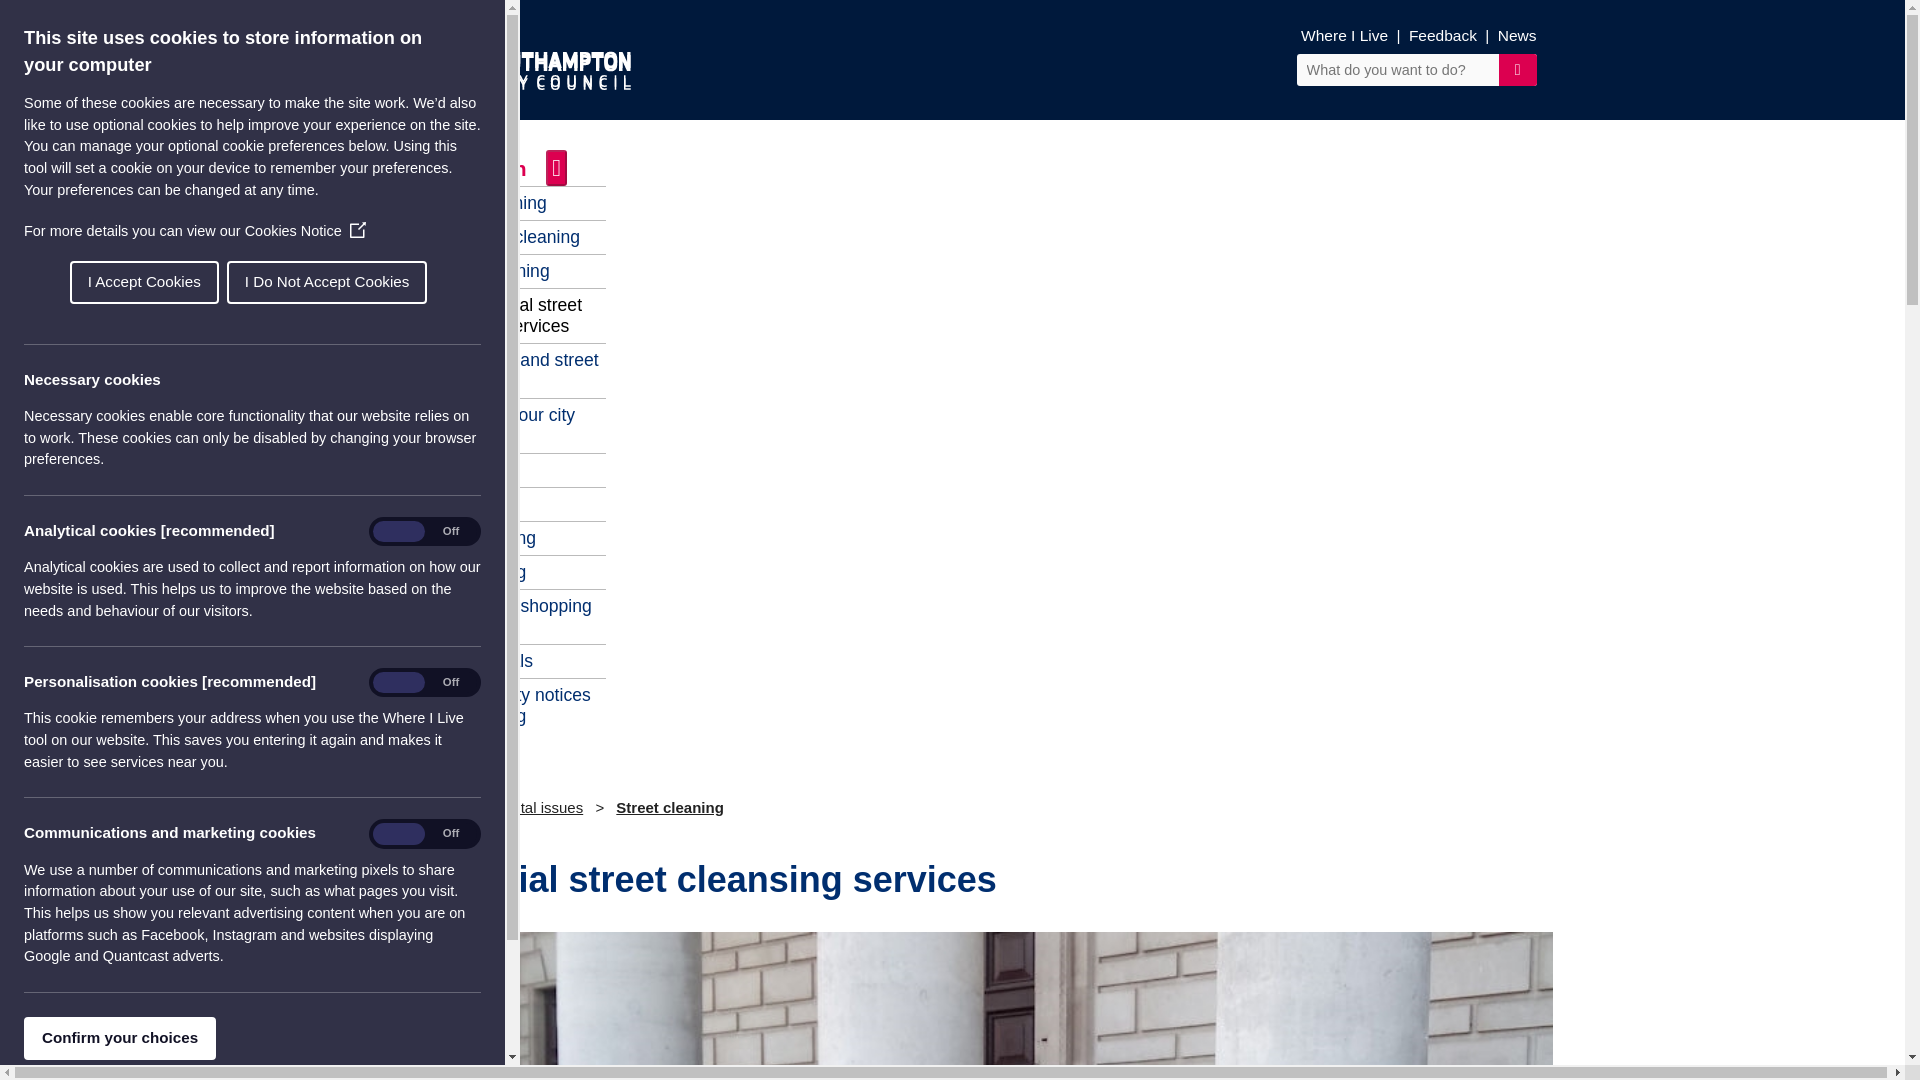 This screenshot has height=1080, width=1920. What do you see at coordinates (480, 660) in the screenshot?
I see `Dead animals` at bounding box center [480, 660].